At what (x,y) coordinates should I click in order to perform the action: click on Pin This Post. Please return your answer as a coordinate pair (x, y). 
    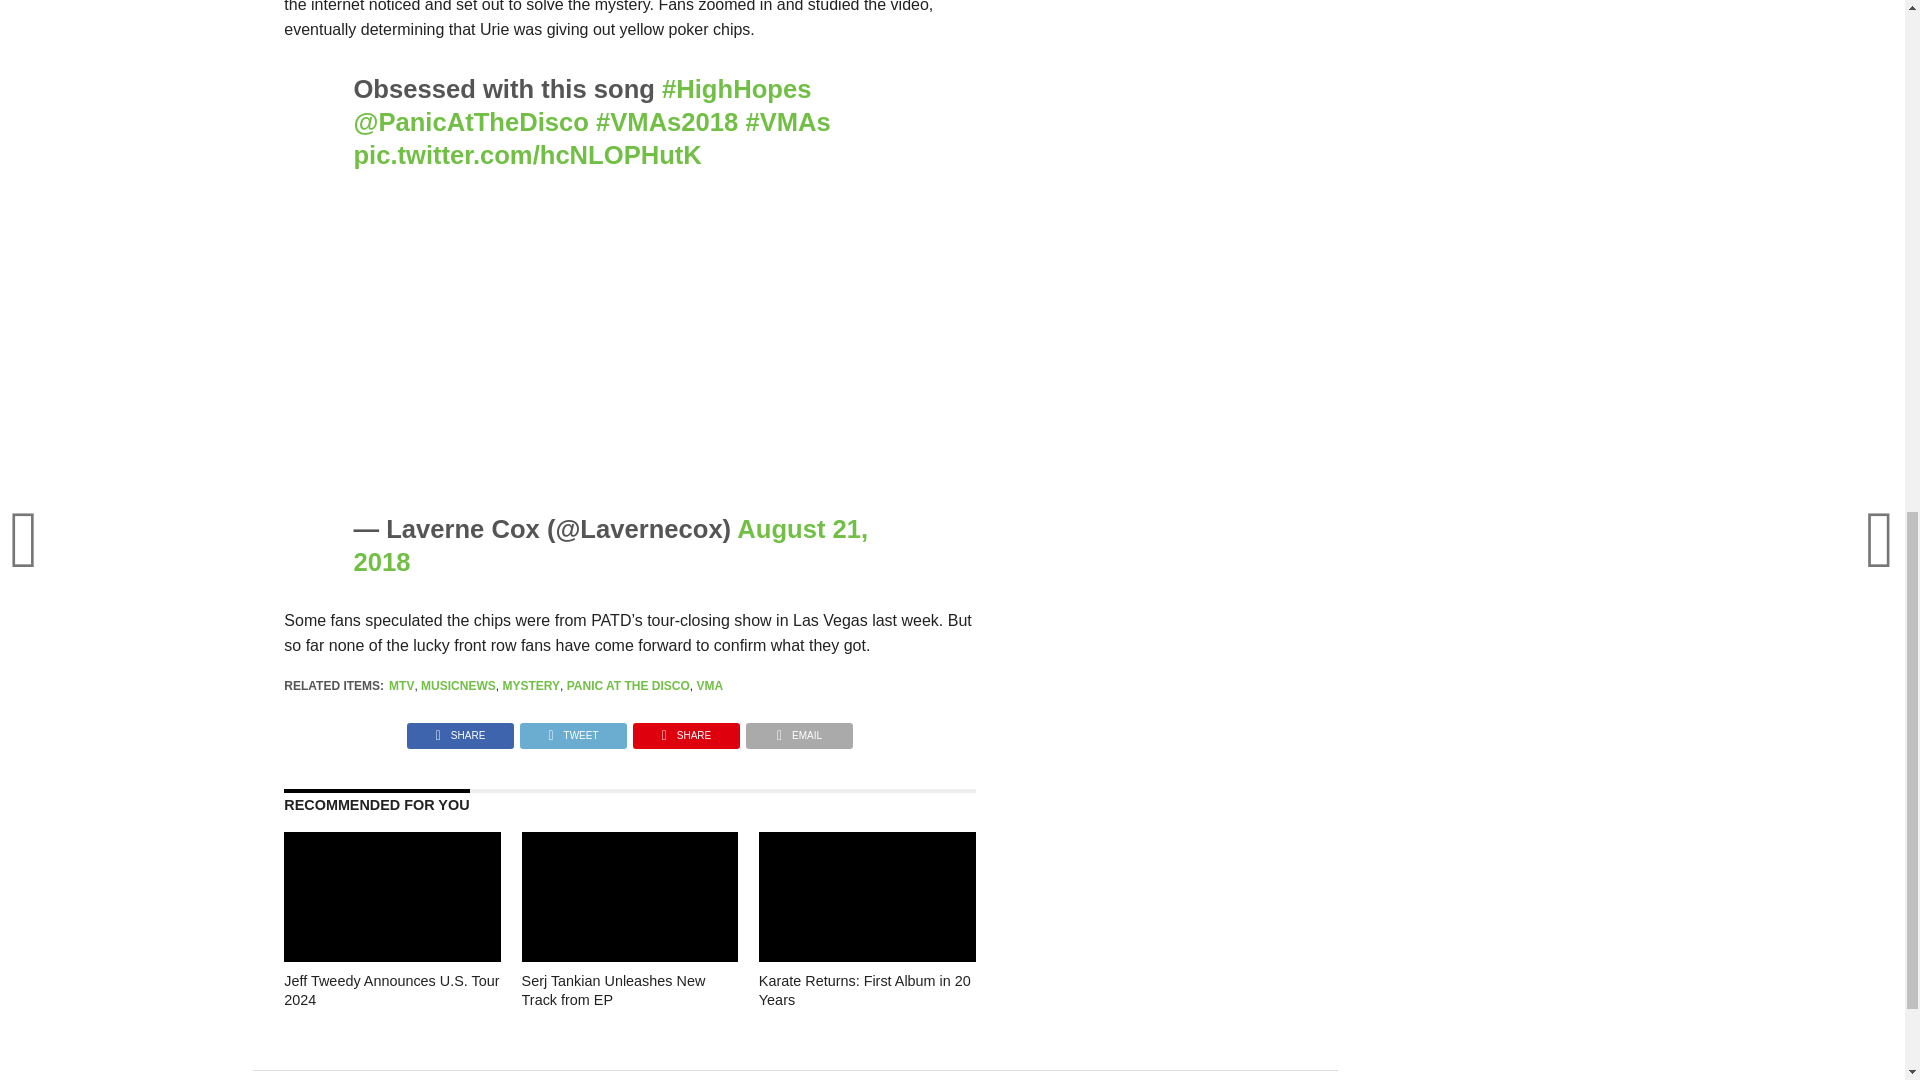
    Looking at the image, I should click on (686, 730).